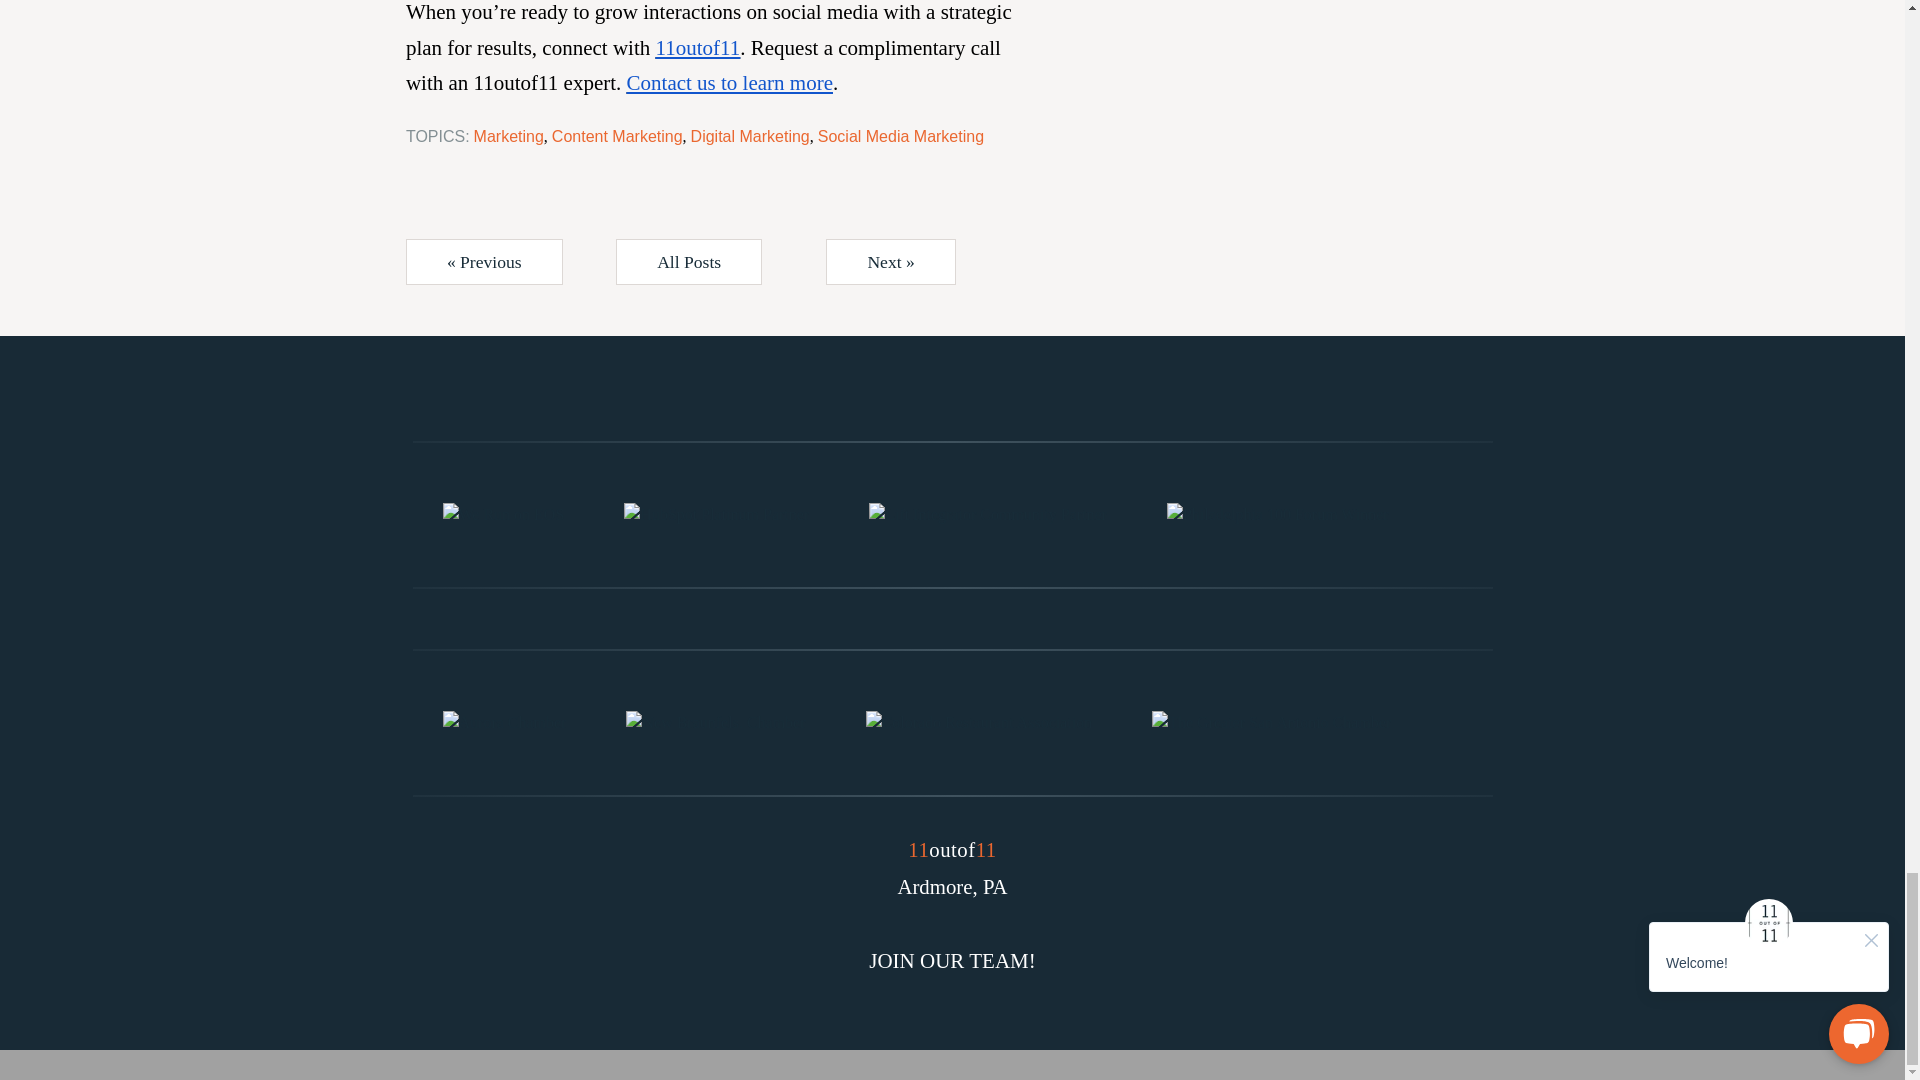  What do you see at coordinates (730, 83) in the screenshot?
I see `Contact us to learn more` at bounding box center [730, 83].